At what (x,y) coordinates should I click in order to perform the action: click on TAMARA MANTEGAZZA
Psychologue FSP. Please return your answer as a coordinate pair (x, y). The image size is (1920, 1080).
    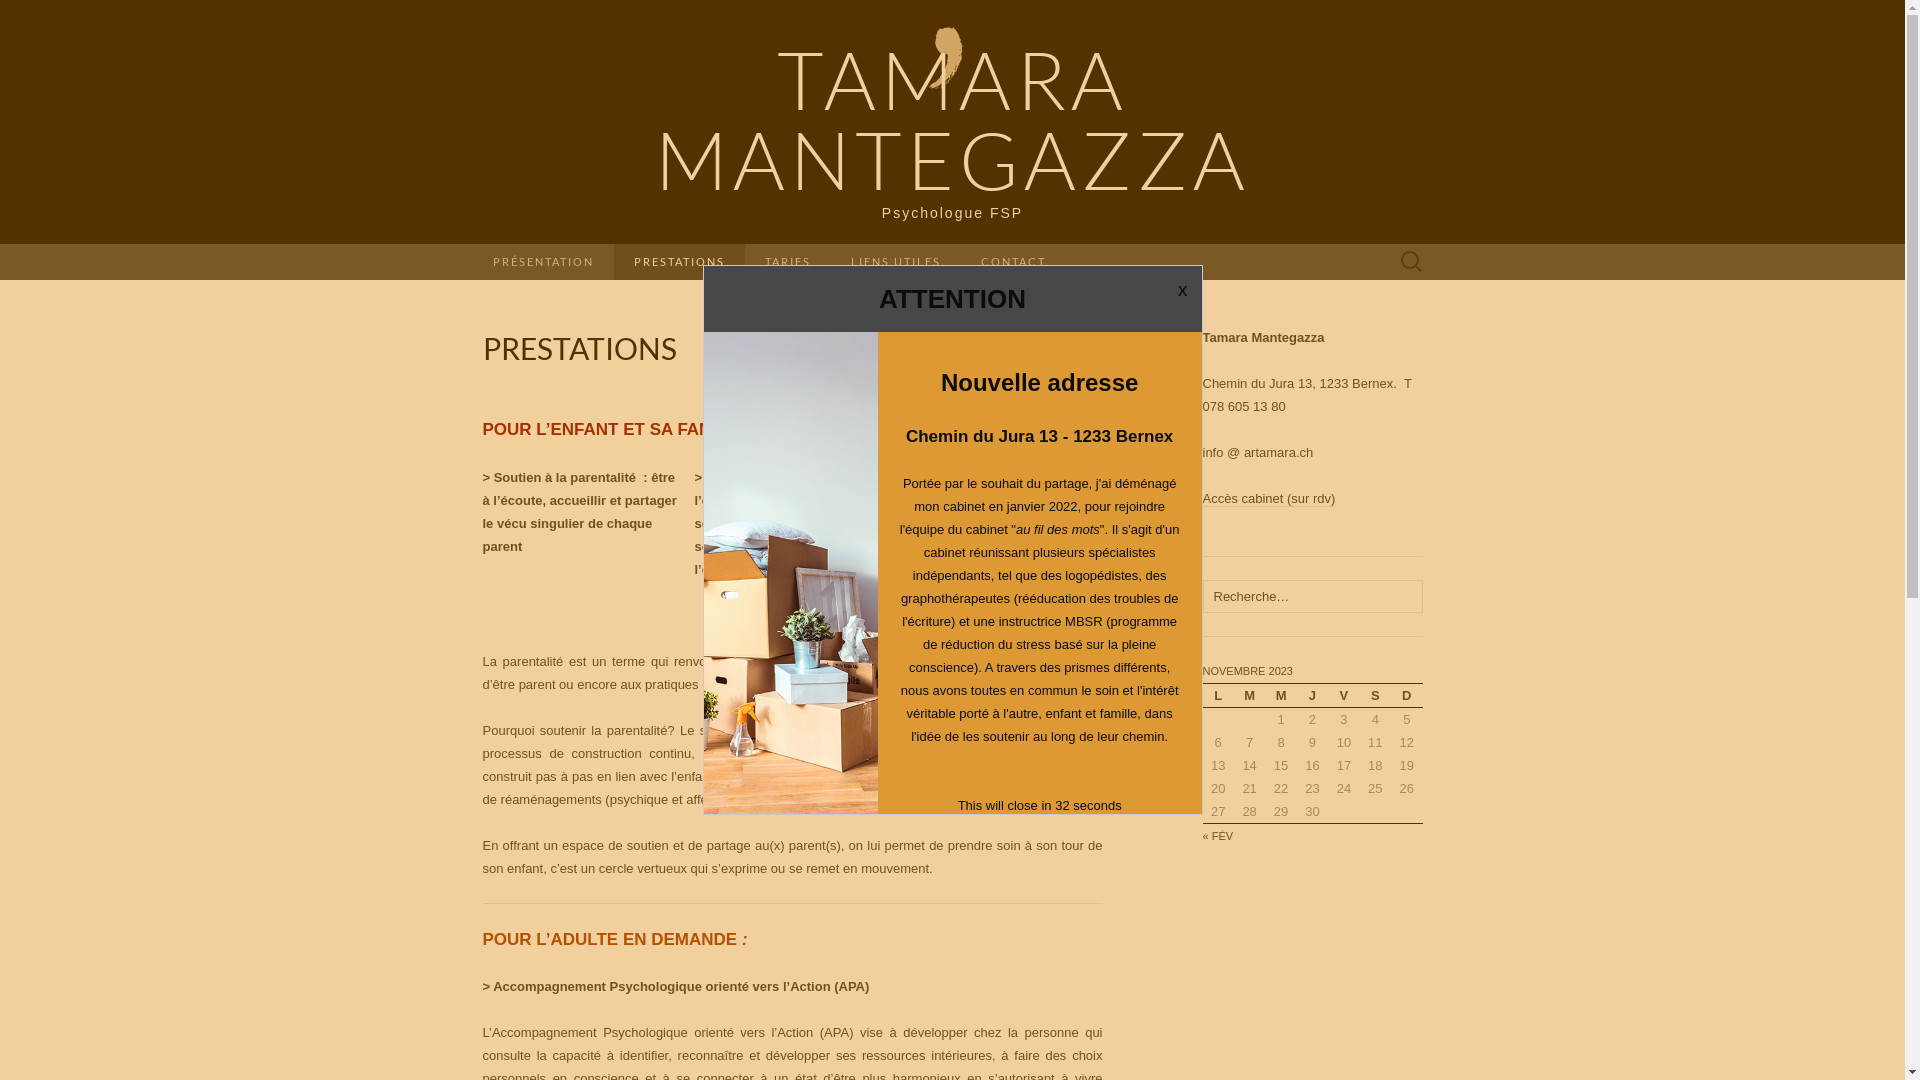
    Looking at the image, I should click on (952, 122).